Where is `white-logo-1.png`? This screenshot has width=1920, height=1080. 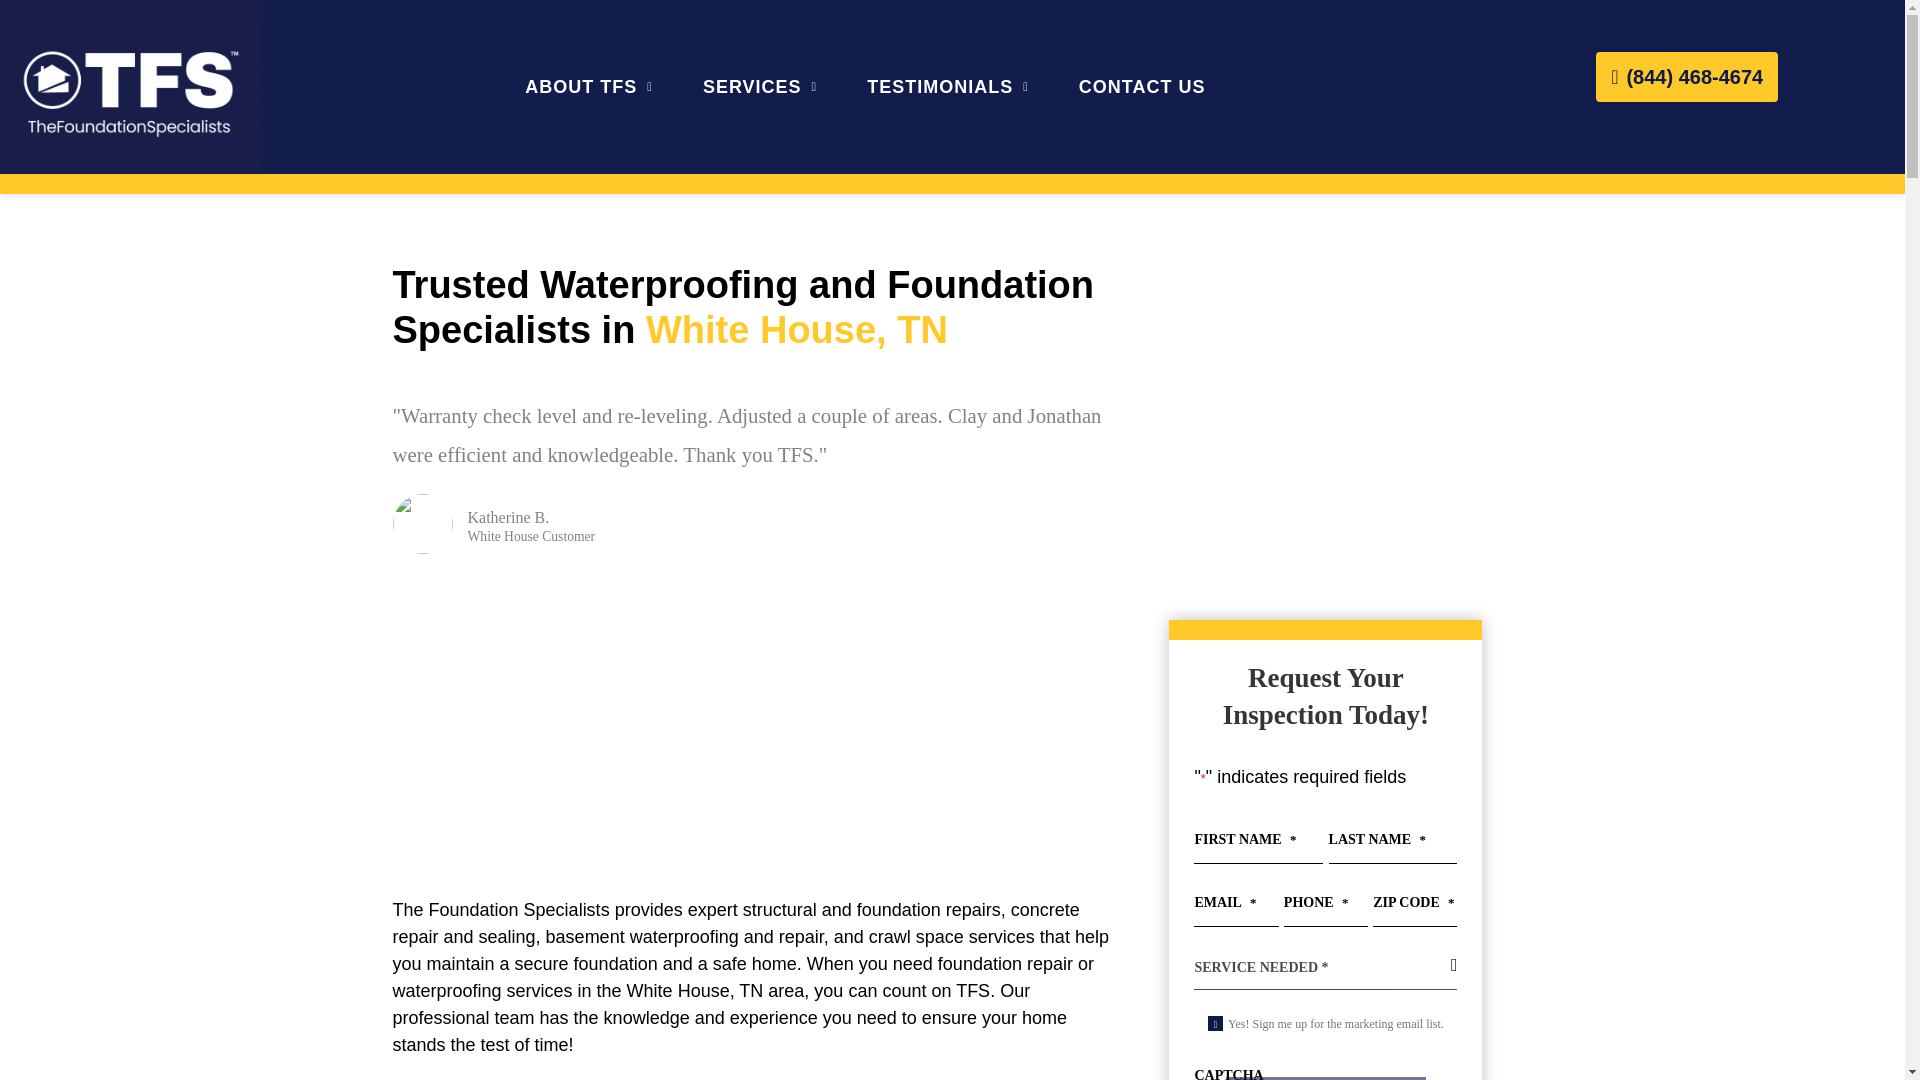
white-logo-1.png is located at coordinates (130, 86).